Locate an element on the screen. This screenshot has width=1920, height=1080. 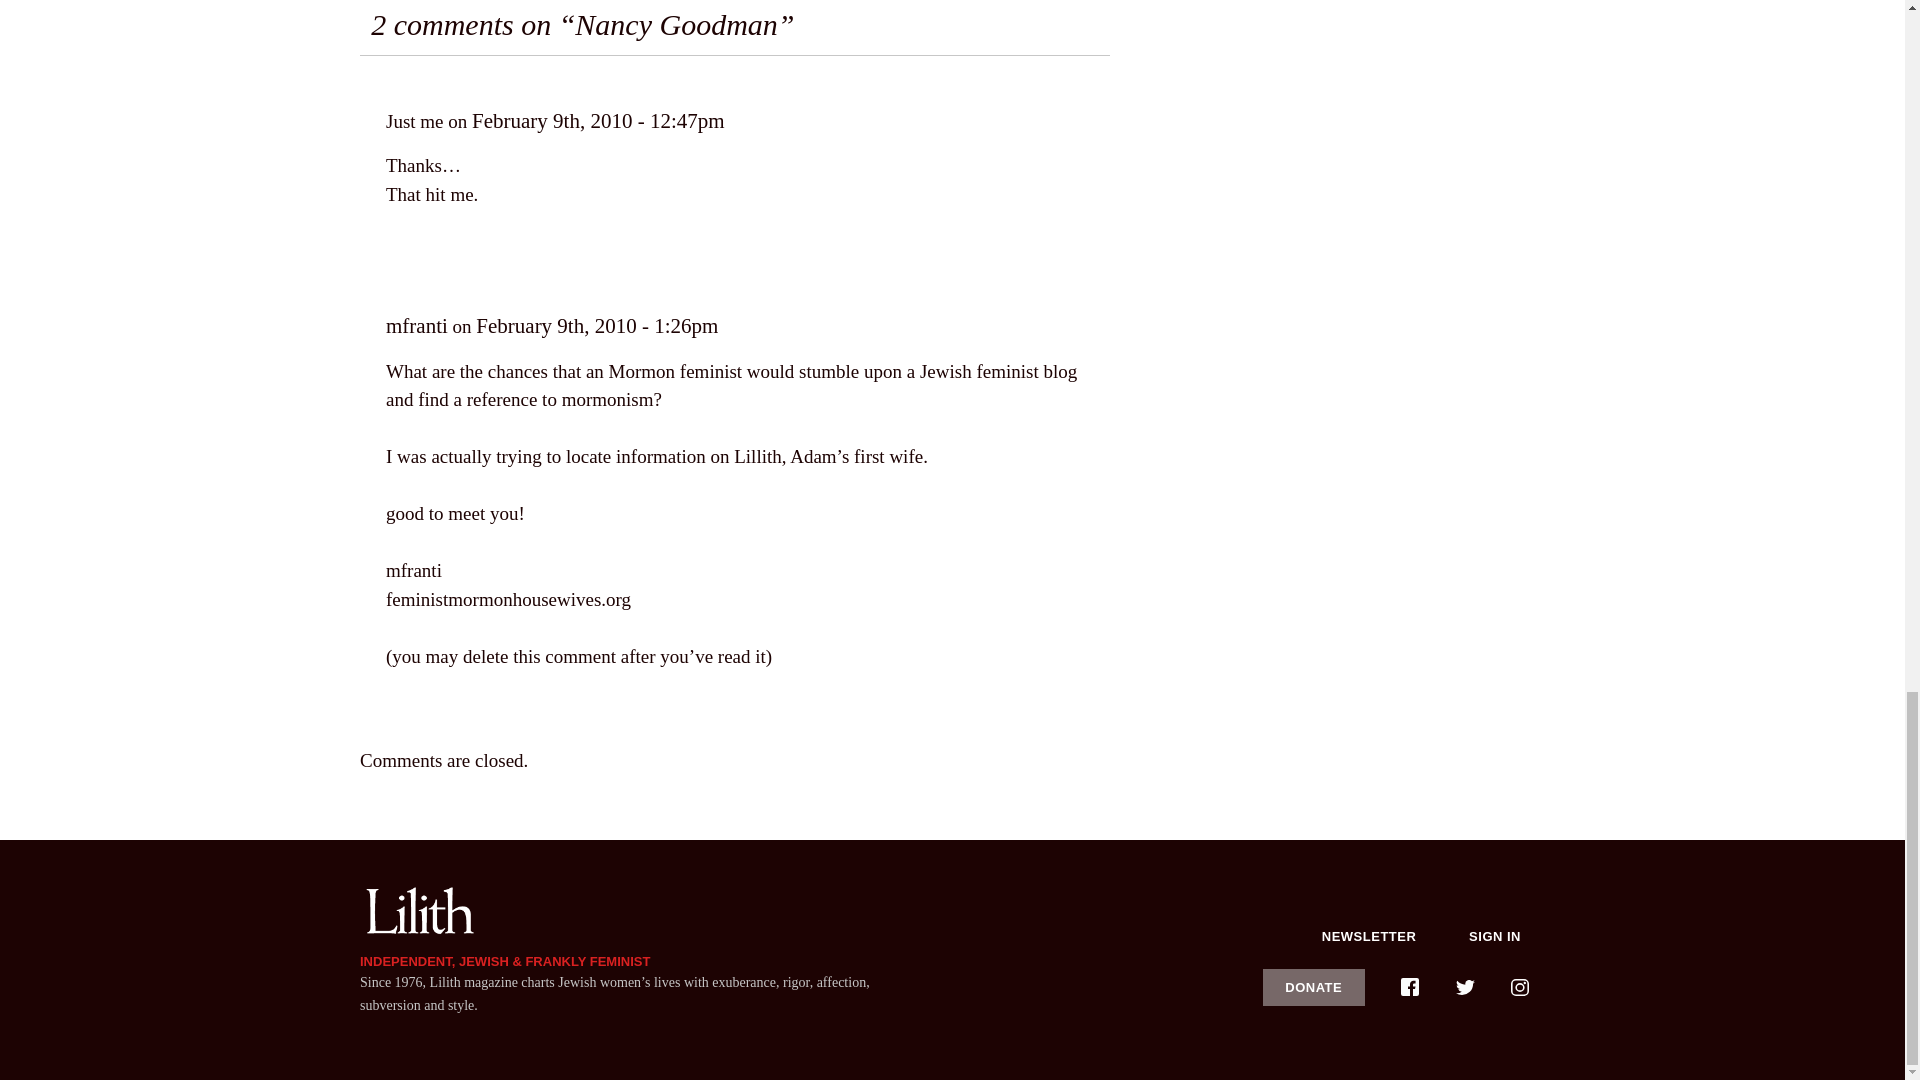
mfranti is located at coordinates (416, 326).